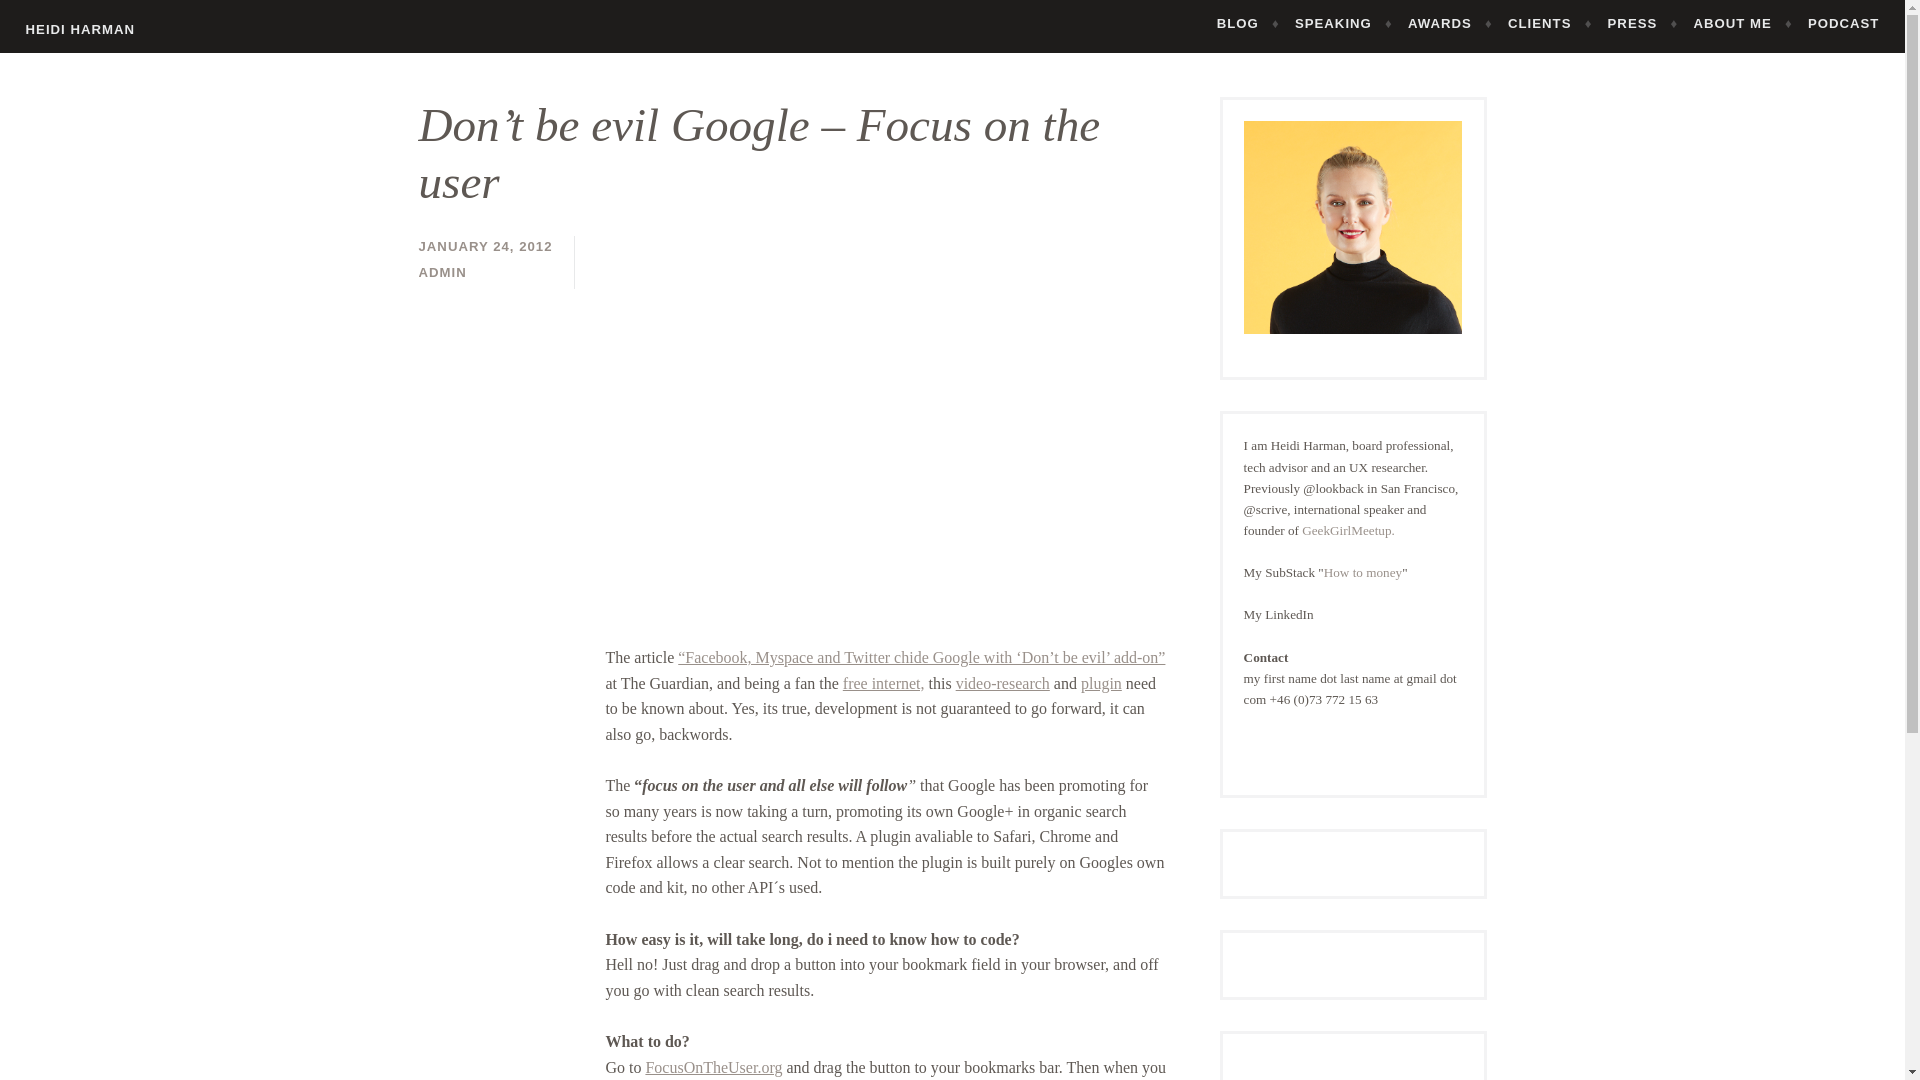  What do you see at coordinates (485, 246) in the screenshot?
I see `JANUARY 24, 2012` at bounding box center [485, 246].